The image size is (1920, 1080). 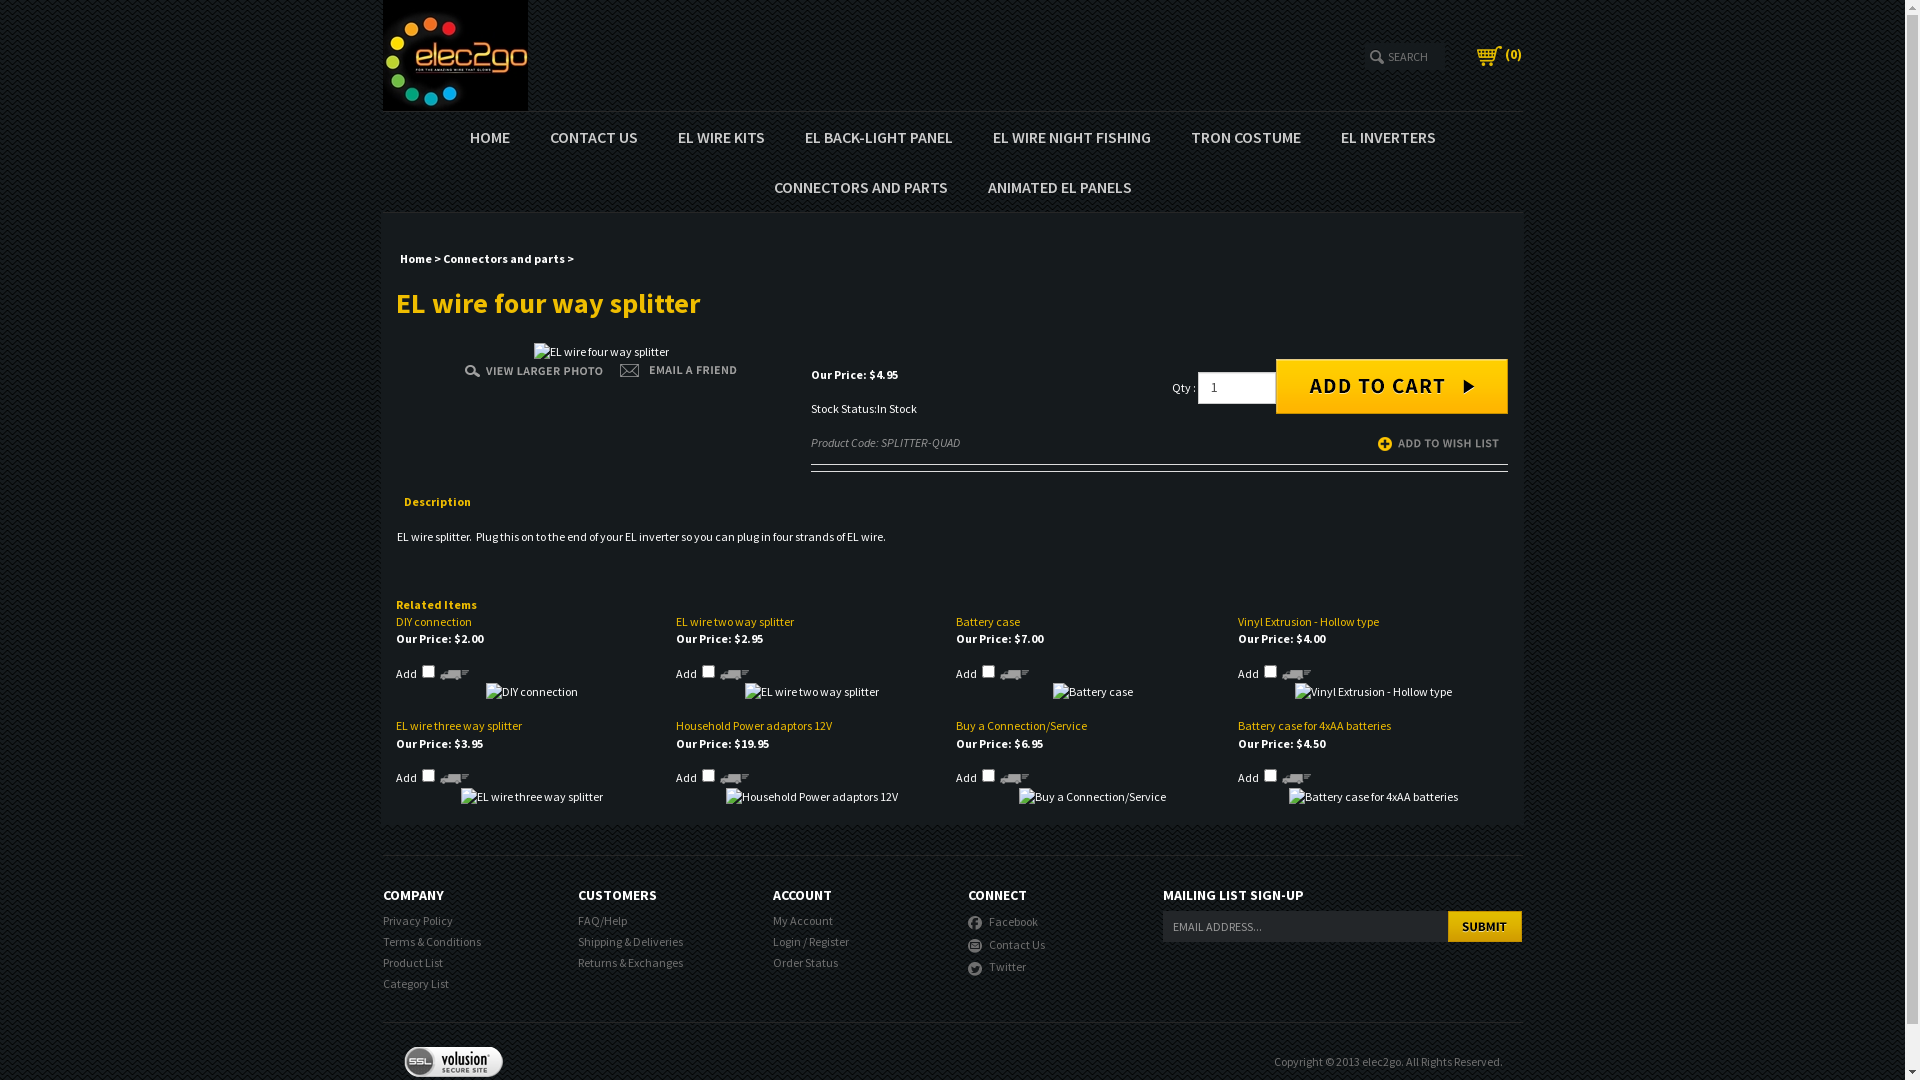 I want to click on Household Power adaptors 12V, so click(x=812, y=796).